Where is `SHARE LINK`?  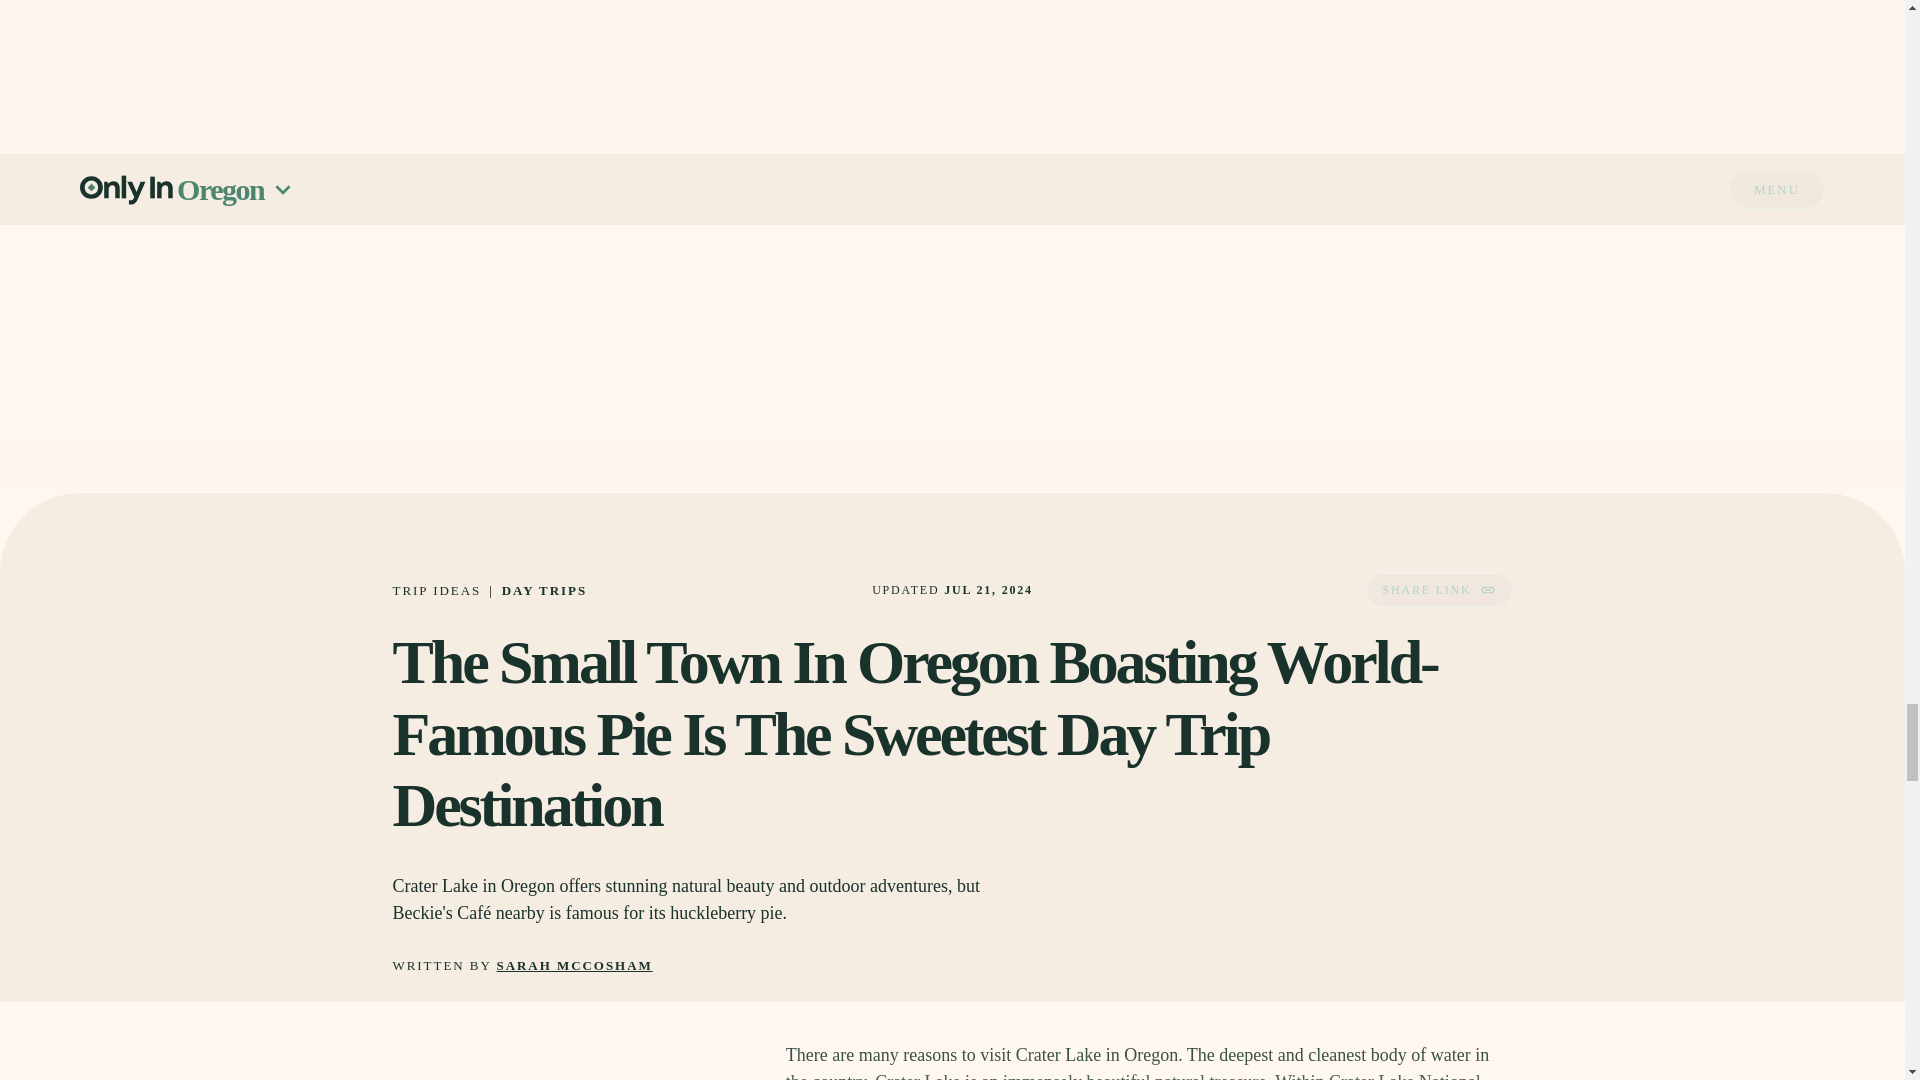 SHARE LINK is located at coordinates (1438, 590).